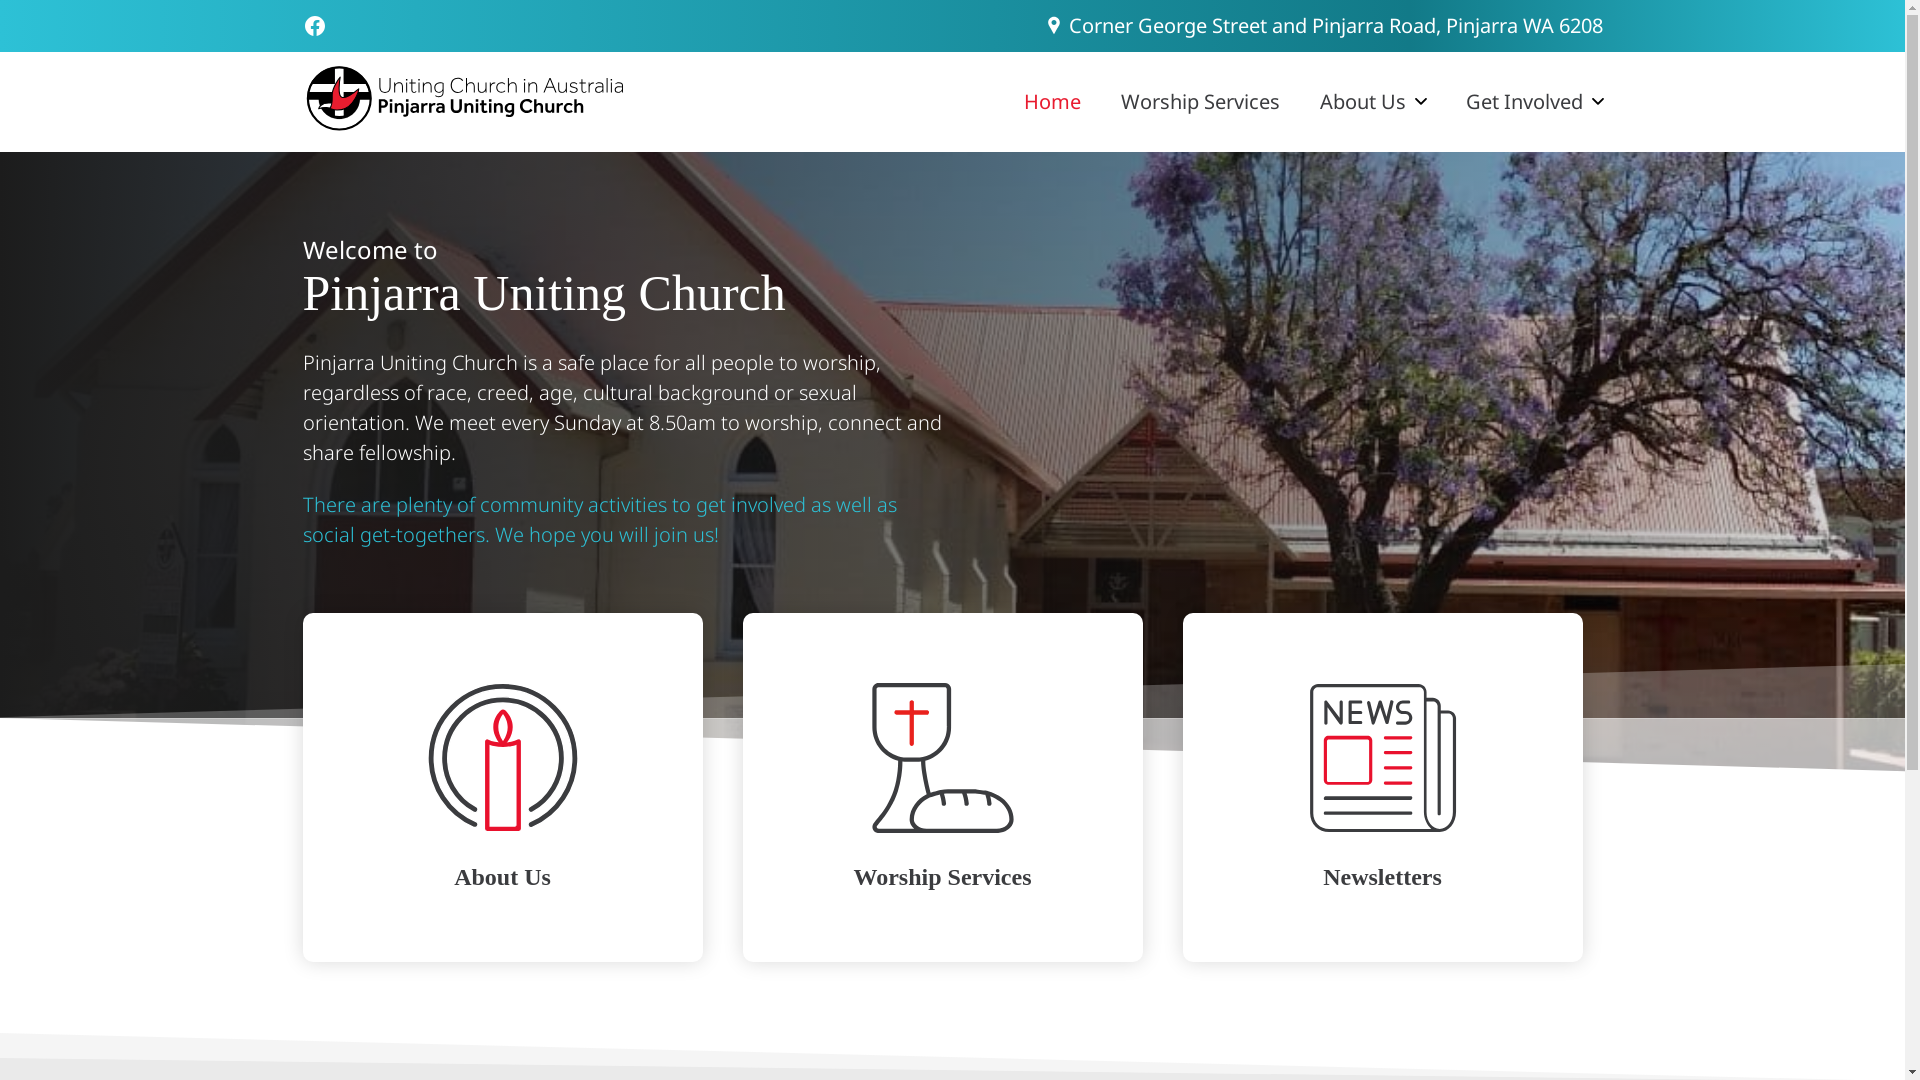 This screenshot has width=1920, height=1080. What do you see at coordinates (1524, 102) in the screenshot?
I see `Get Involved` at bounding box center [1524, 102].